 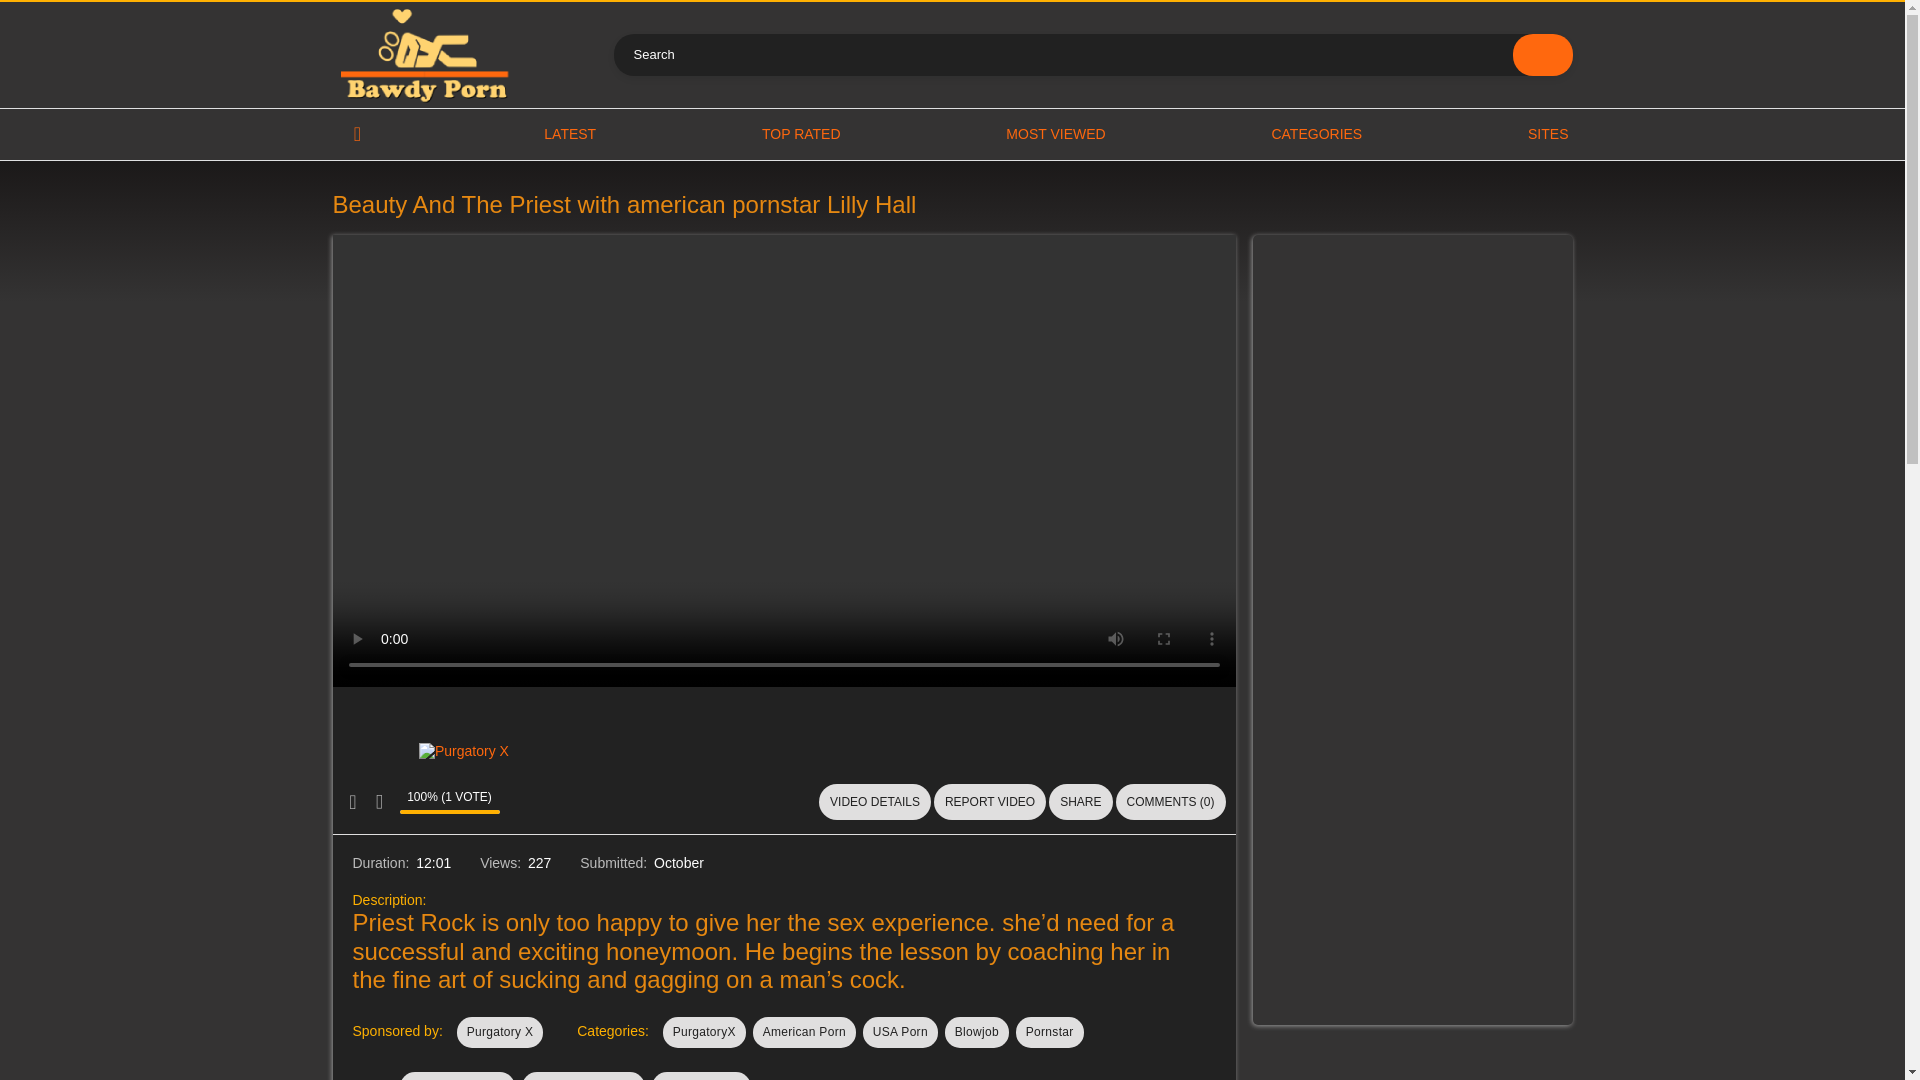 I want to click on Pornstar, so click(x=1050, y=1032).